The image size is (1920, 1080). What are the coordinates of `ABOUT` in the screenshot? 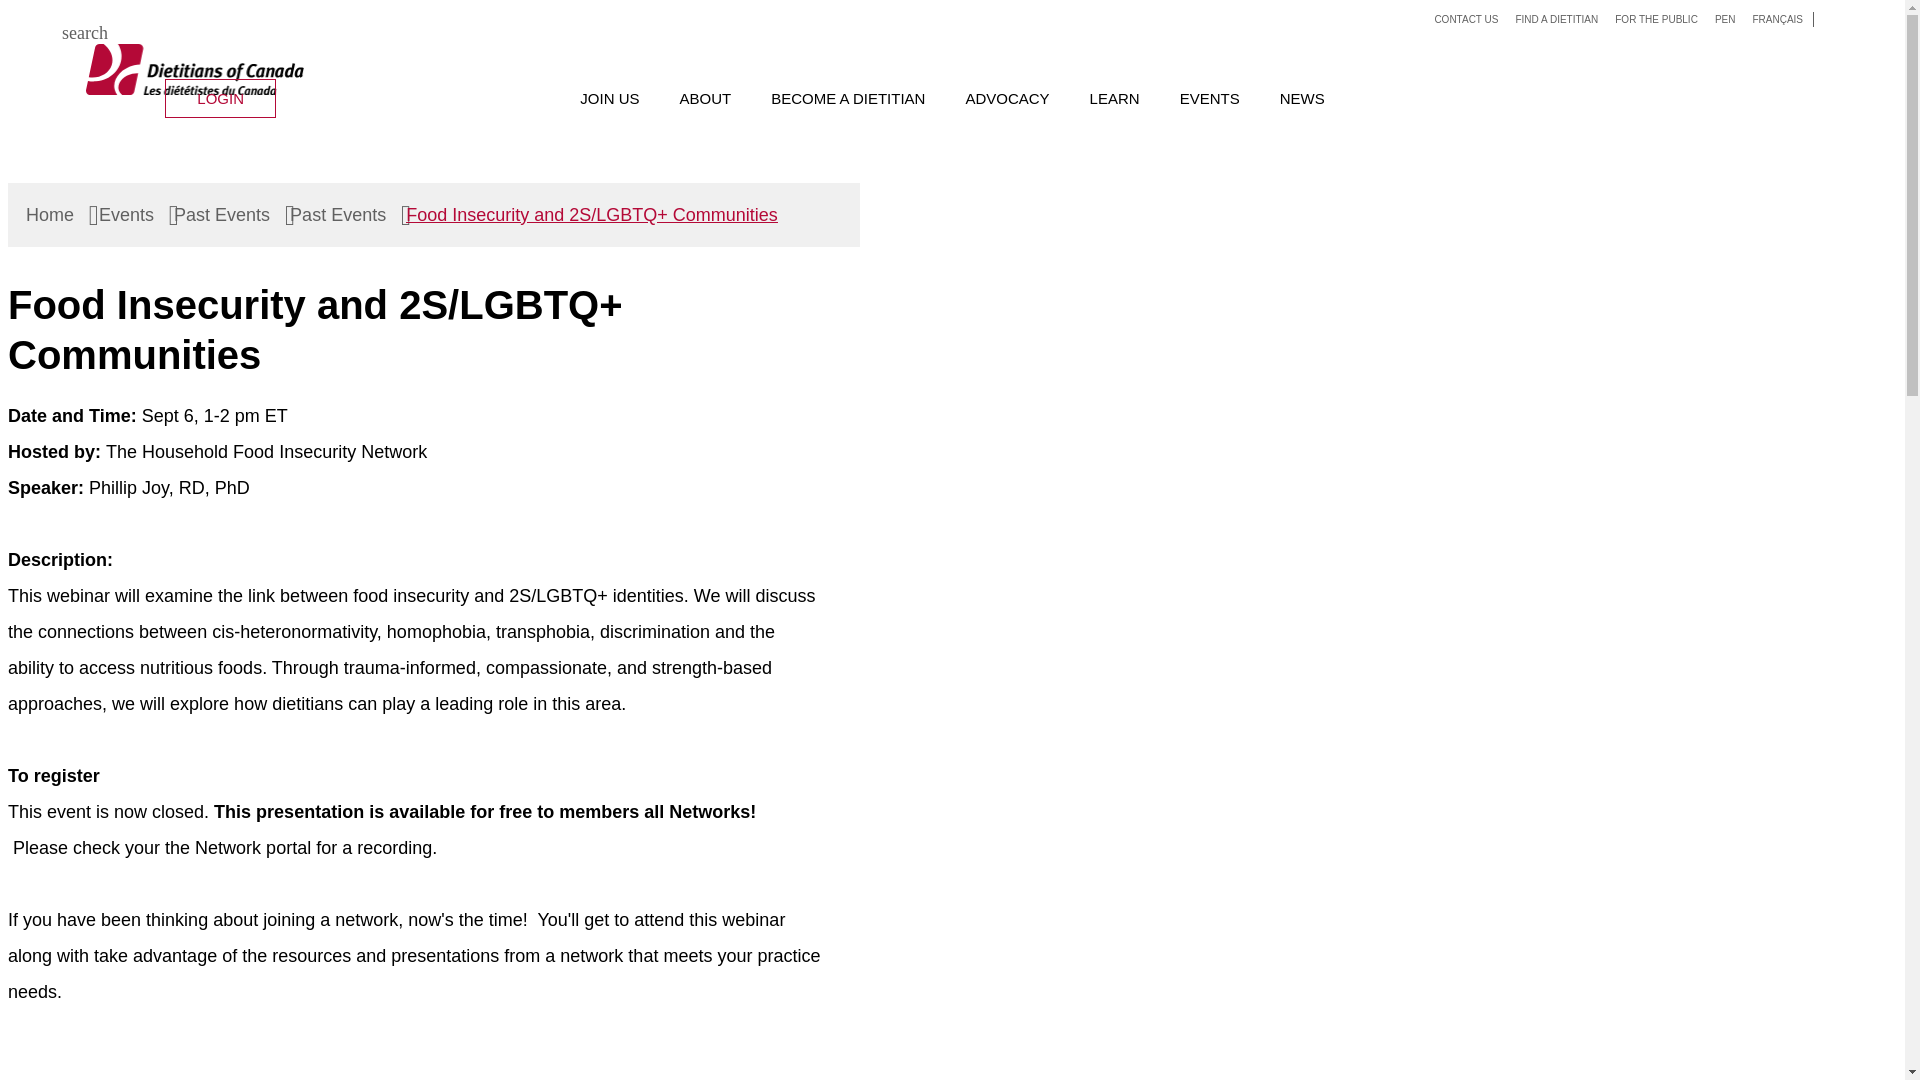 It's located at (705, 98).